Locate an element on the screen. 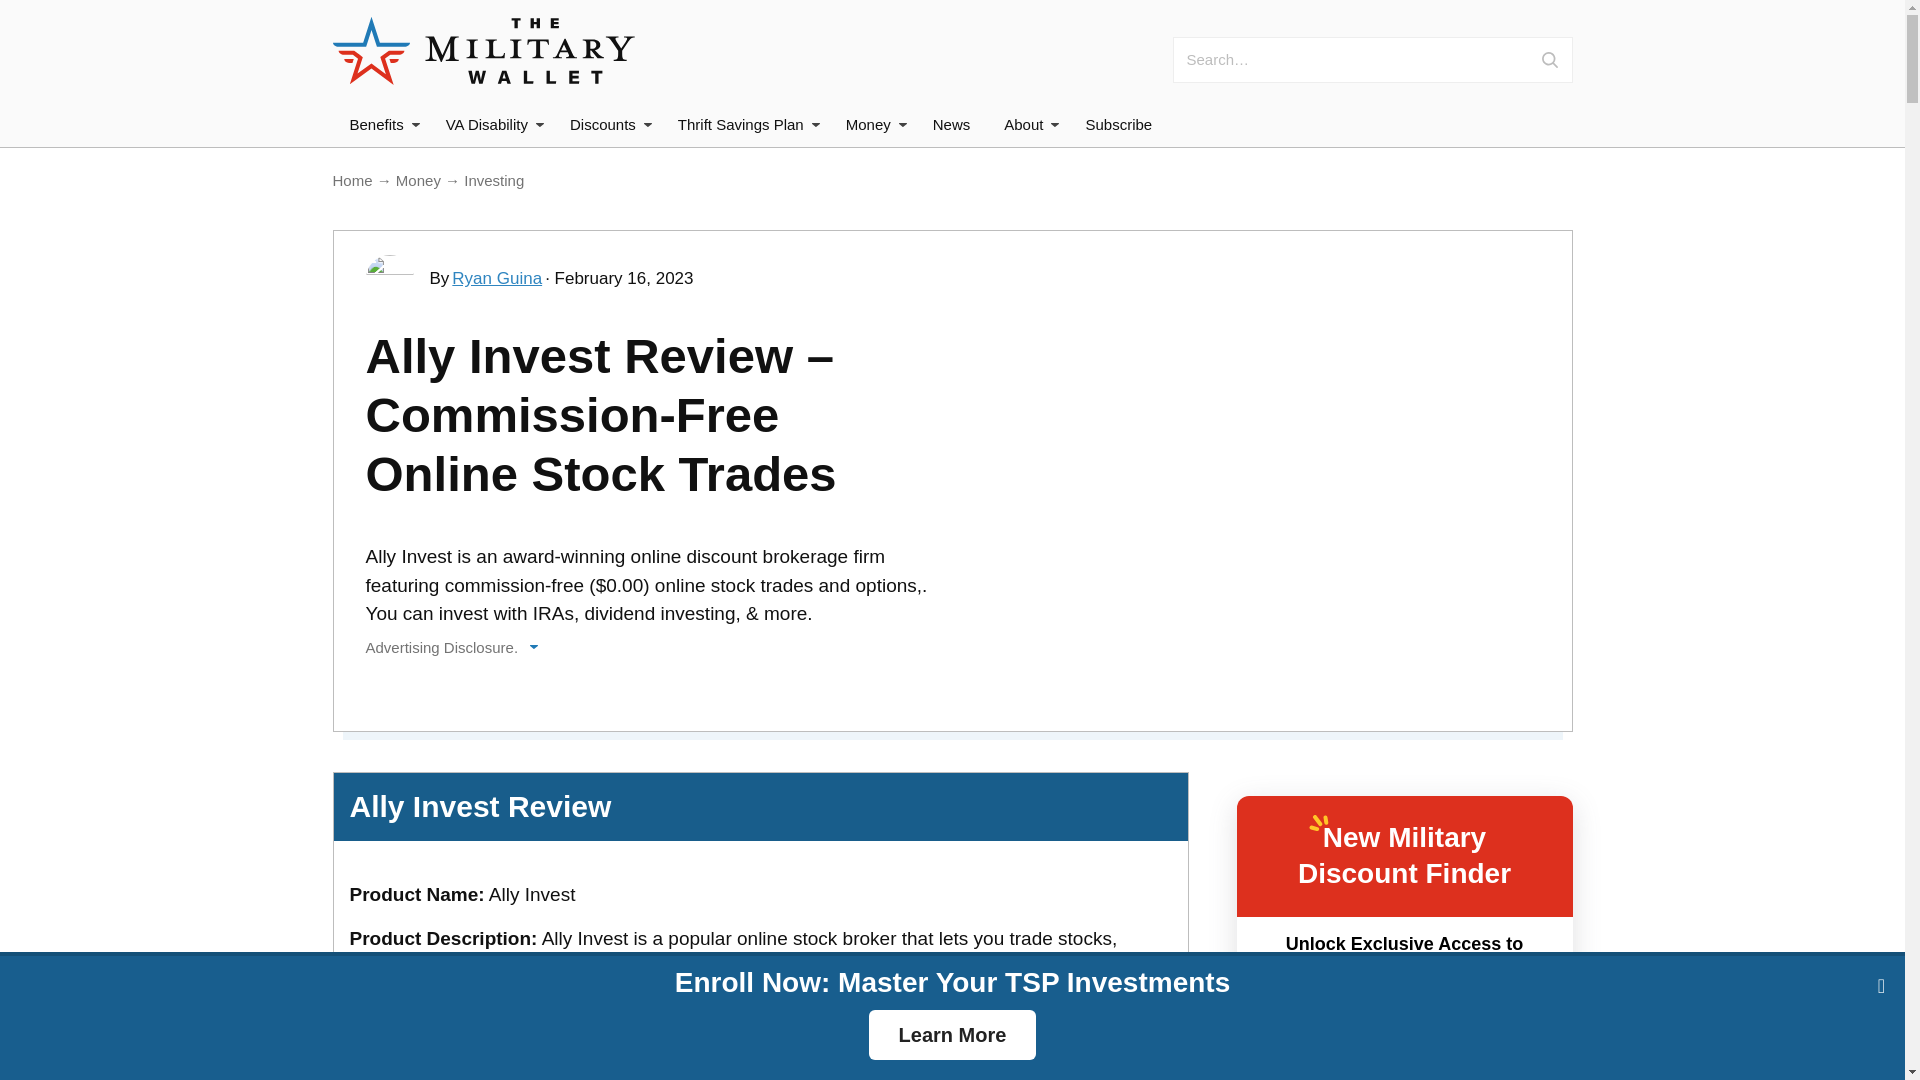 The width and height of the screenshot is (1920, 1080). Money is located at coordinates (872, 124).